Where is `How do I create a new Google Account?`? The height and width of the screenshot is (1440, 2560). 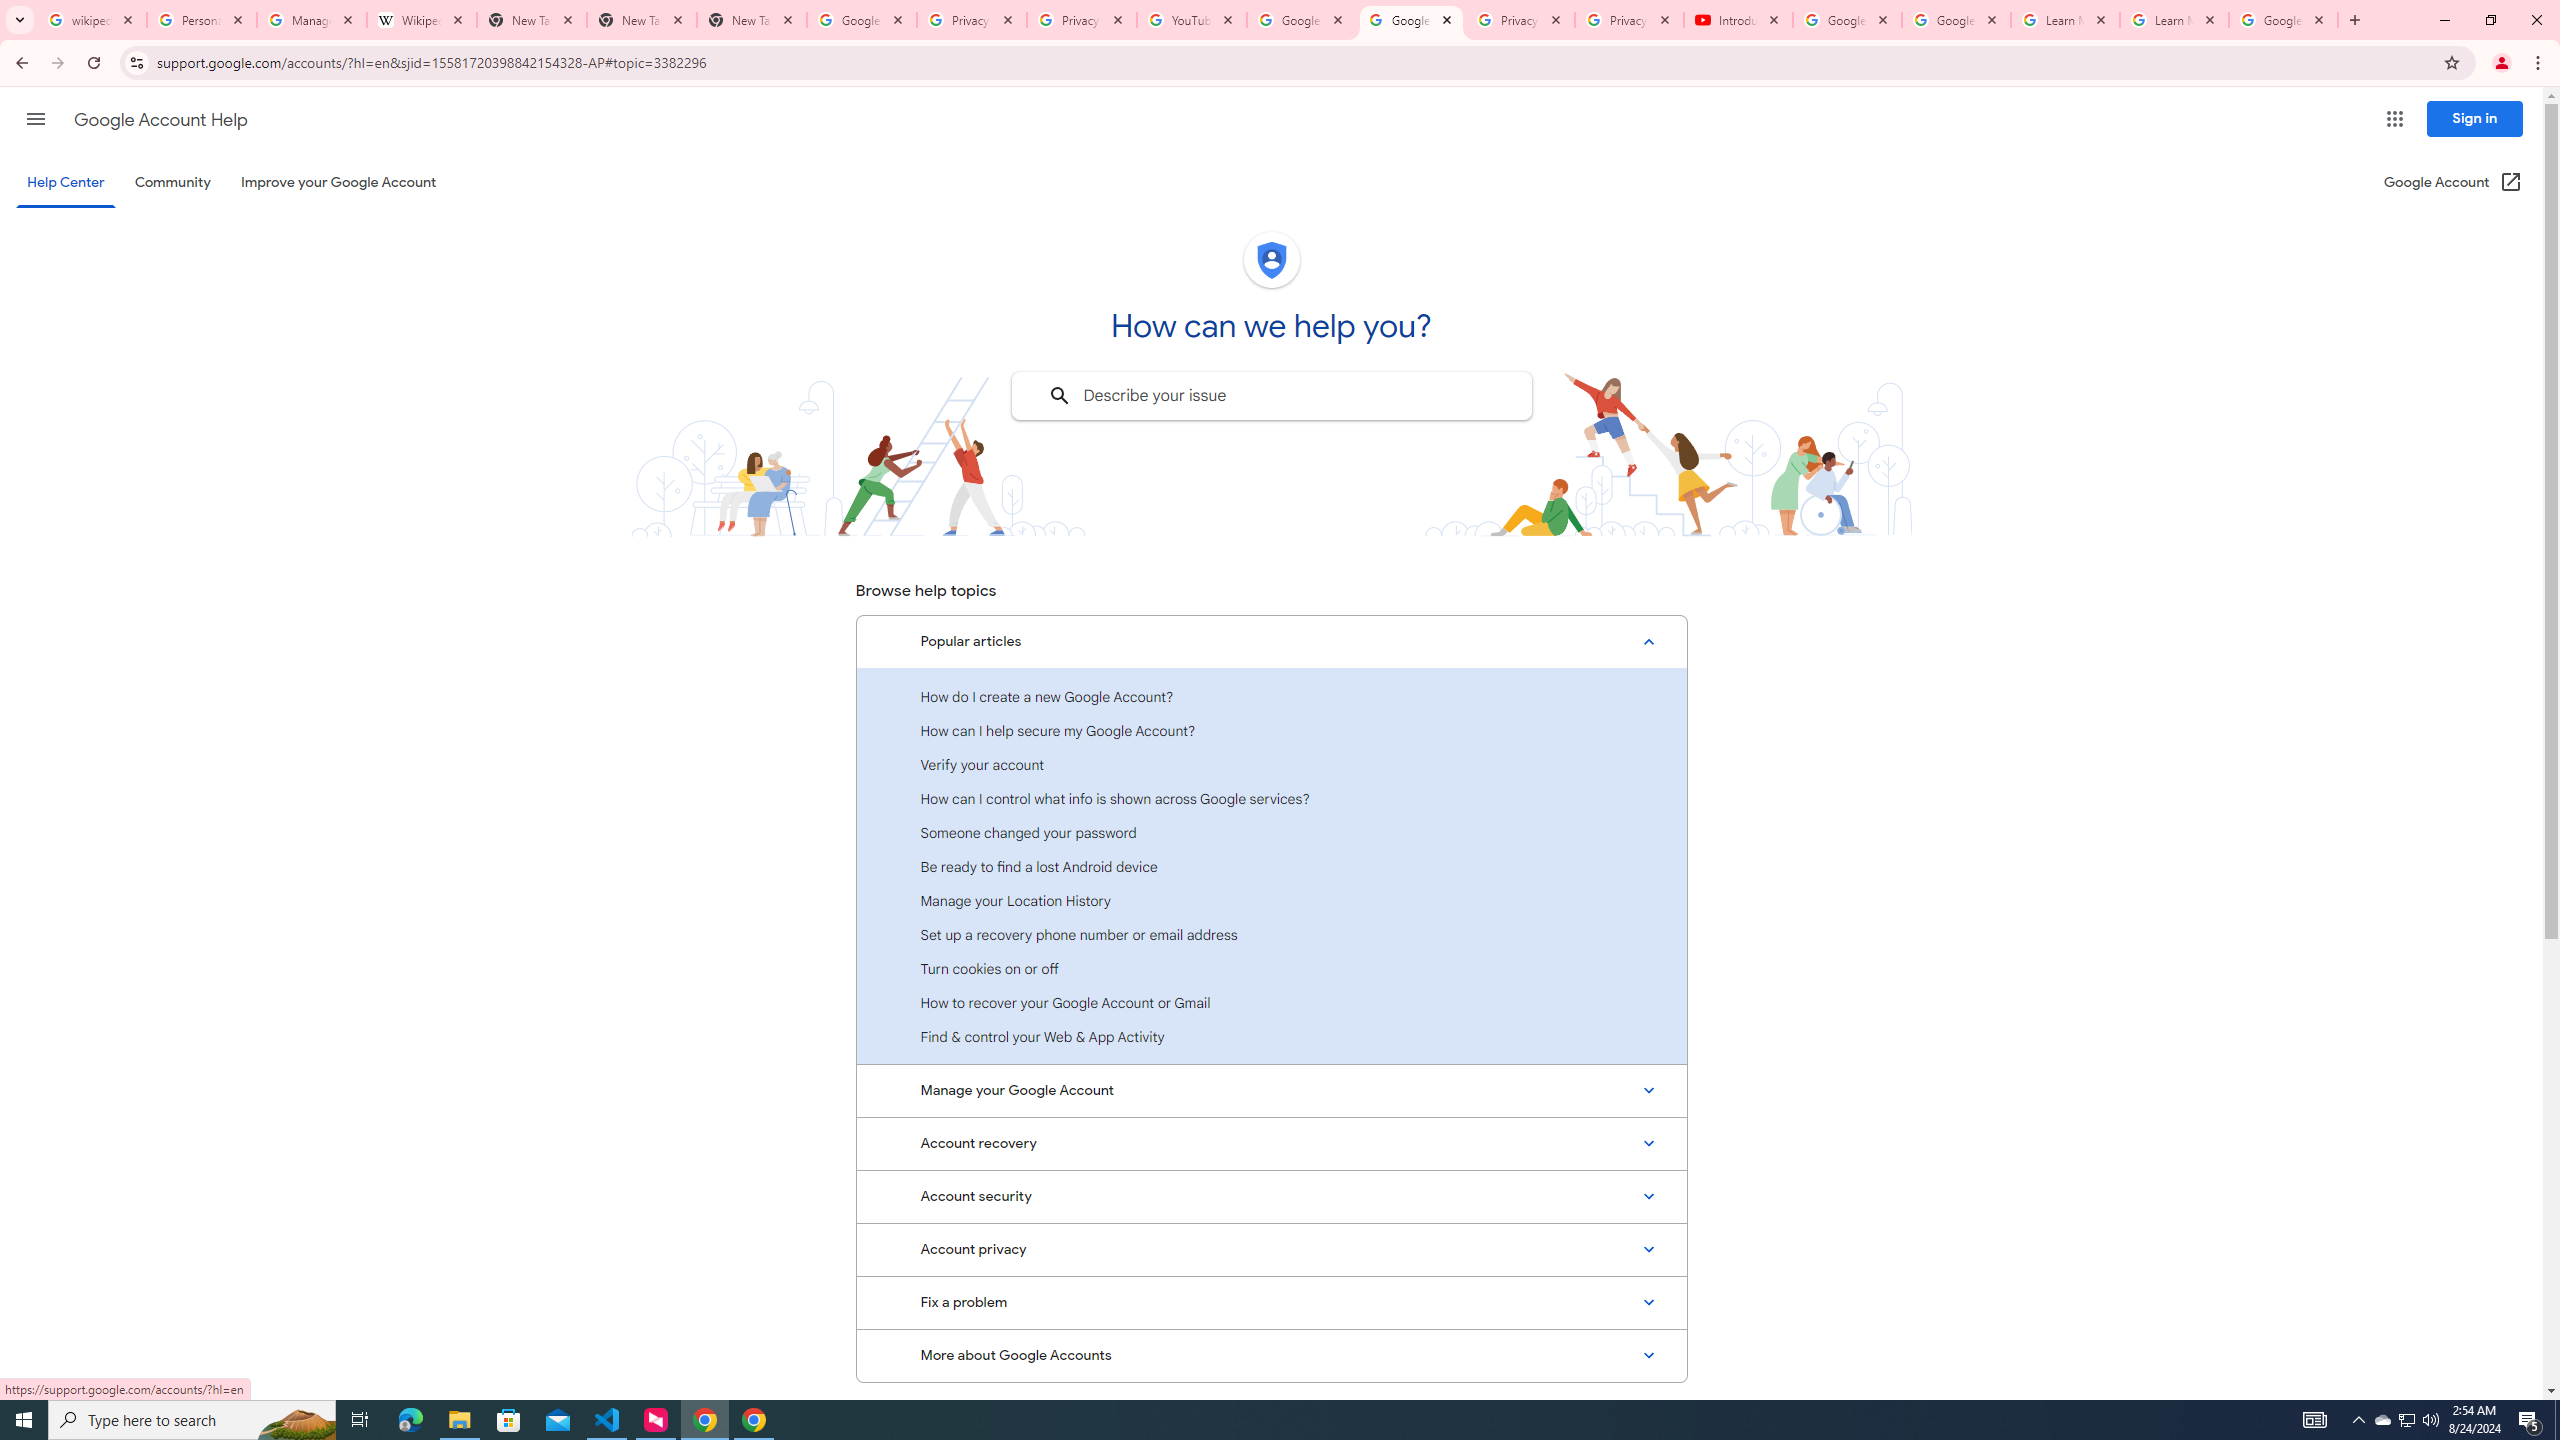
How do I create a new Google Account? is located at coordinates (1271, 696).